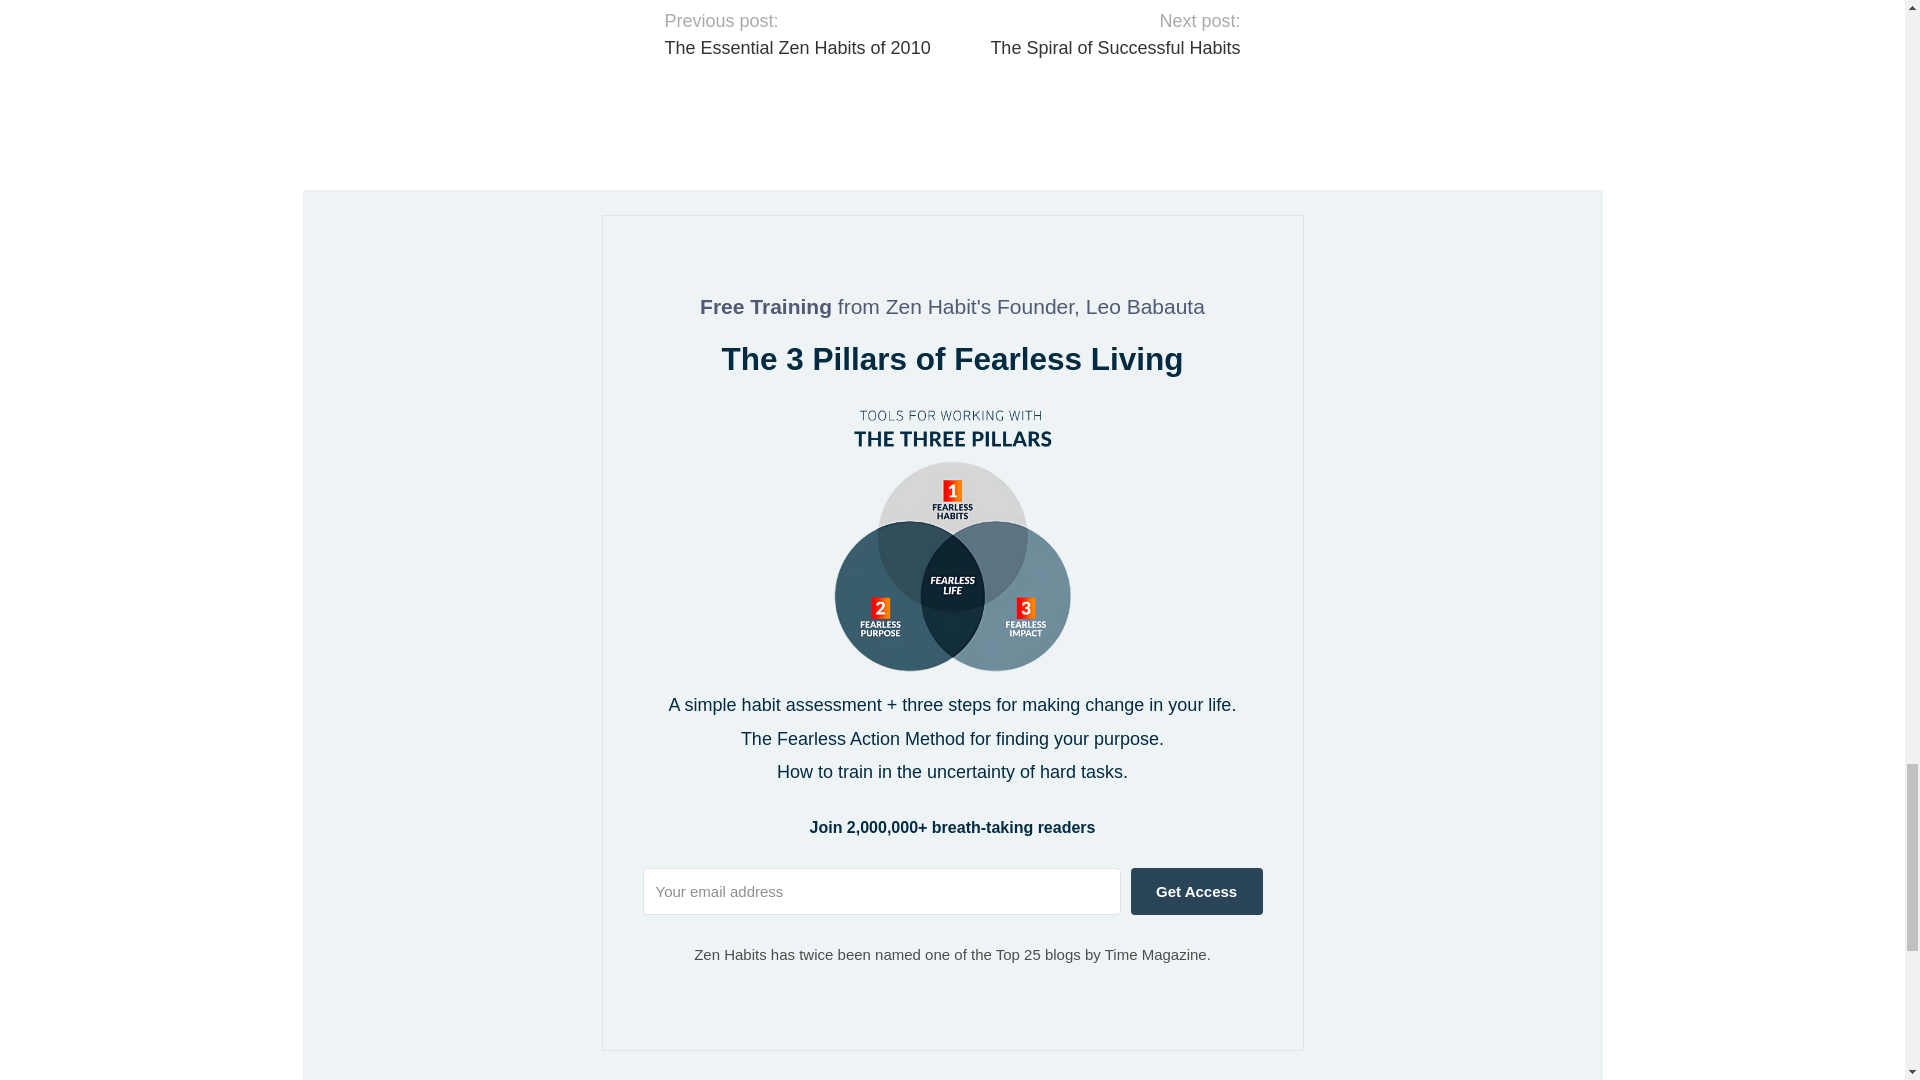  What do you see at coordinates (796, 48) in the screenshot?
I see `The Essential Zen Habits of 2010` at bounding box center [796, 48].